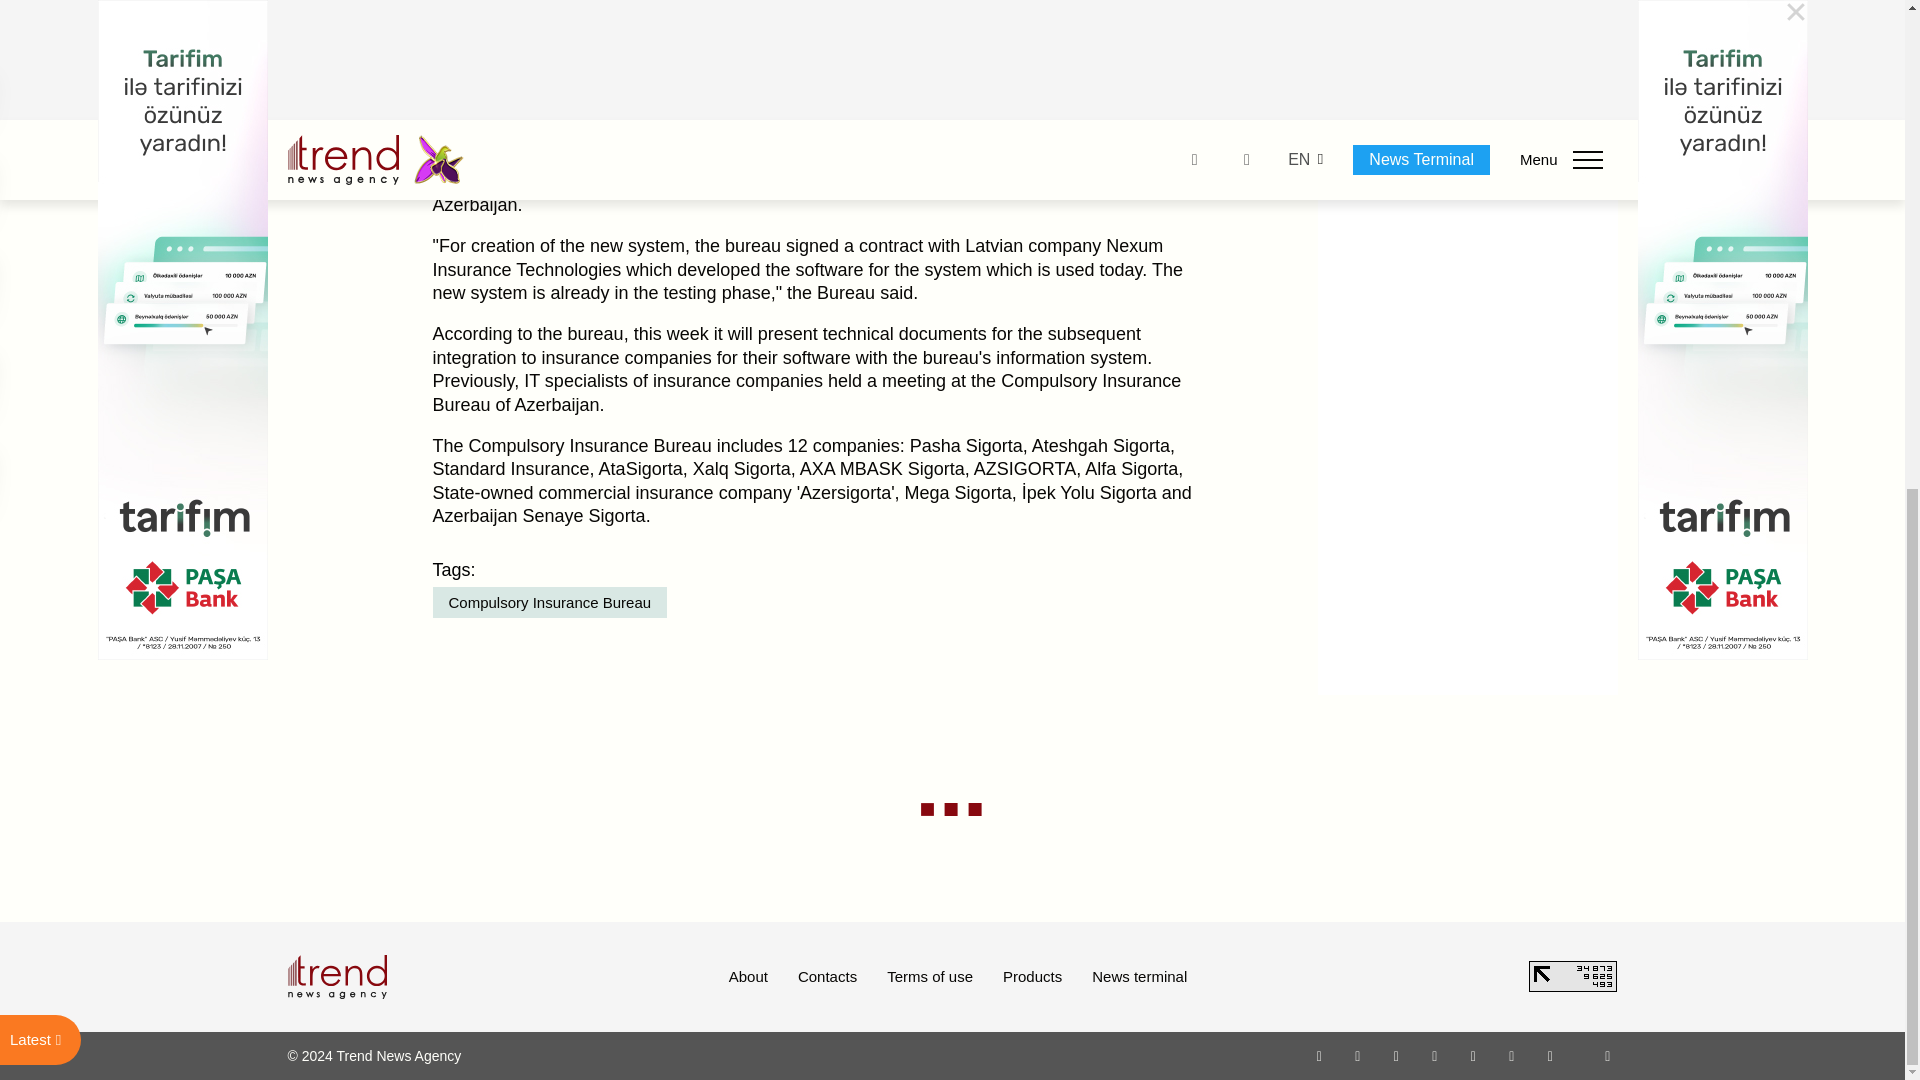 This screenshot has height=1080, width=1920. Describe the element at coordinates (1357, 1055) in the screenshot. I see `Facebook` at that location.